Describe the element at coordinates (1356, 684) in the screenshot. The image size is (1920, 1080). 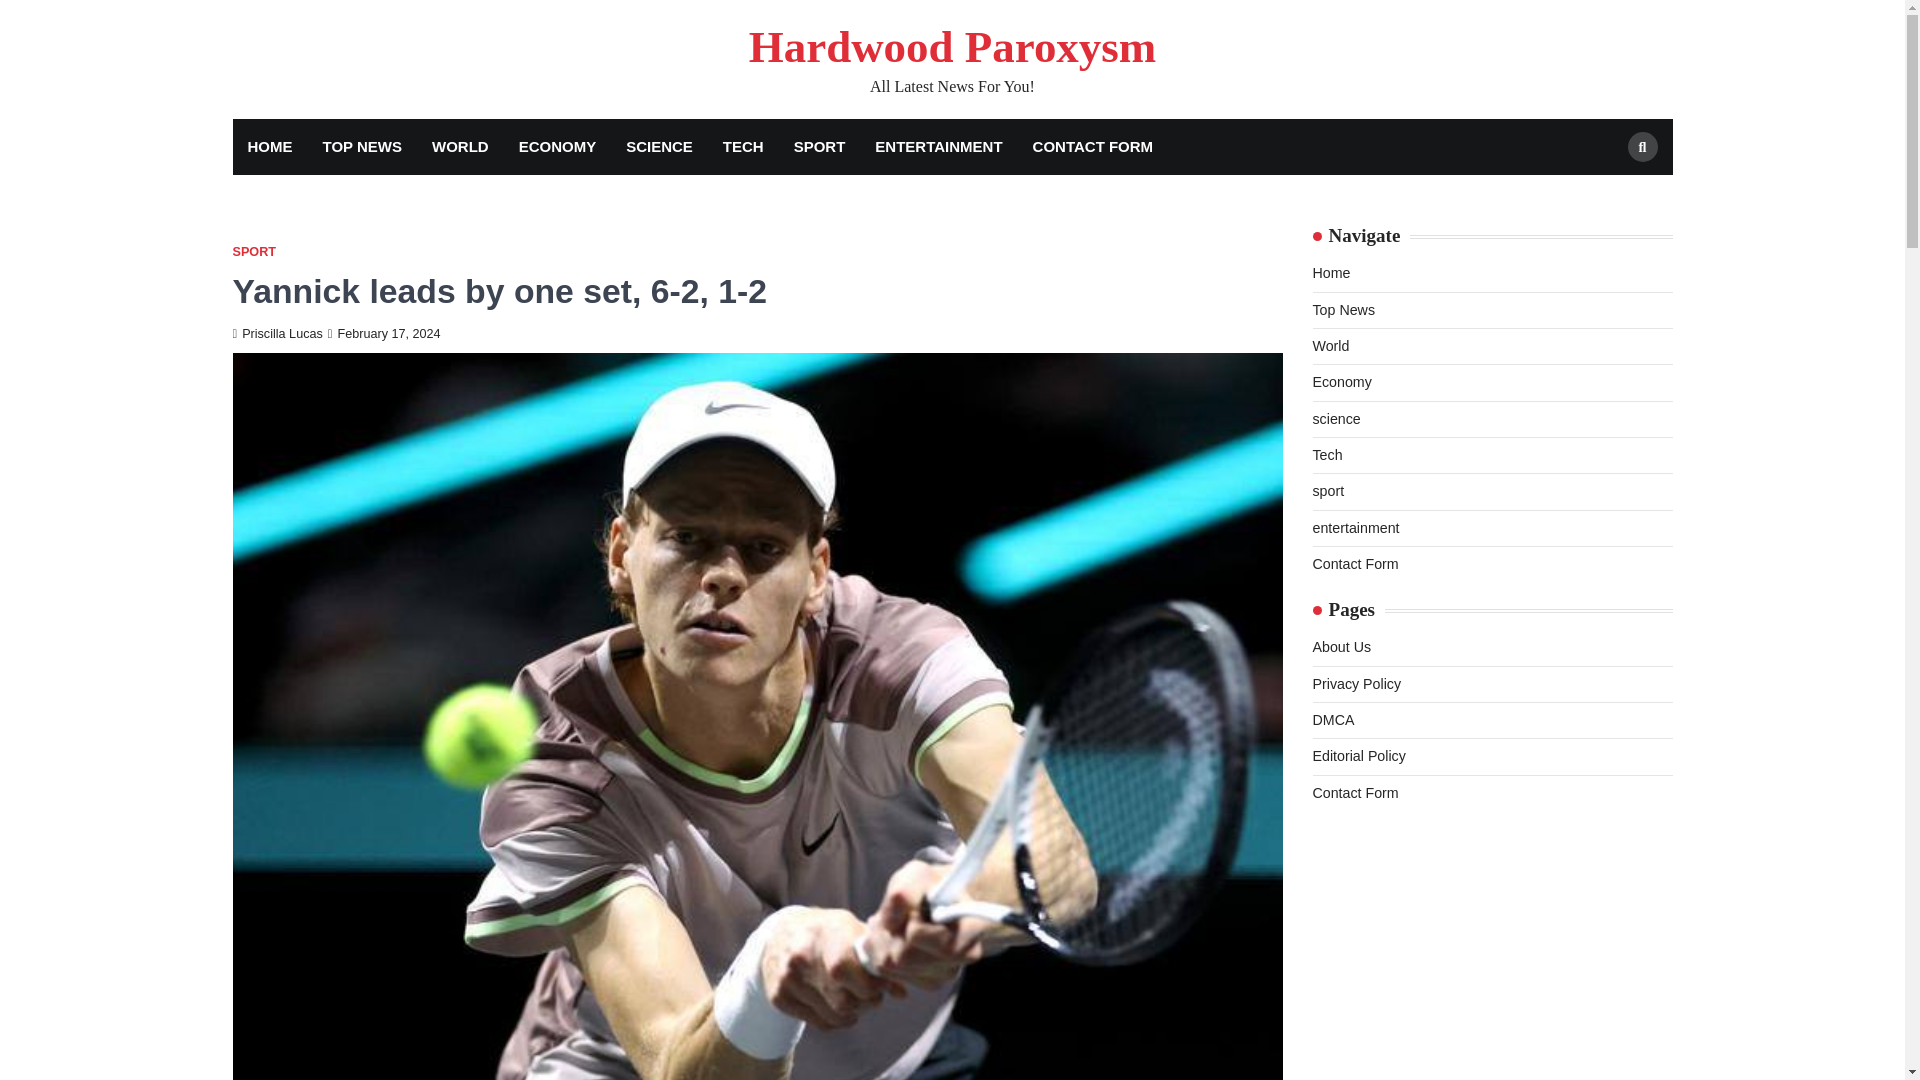
I see `Privacy Policy` at that location.